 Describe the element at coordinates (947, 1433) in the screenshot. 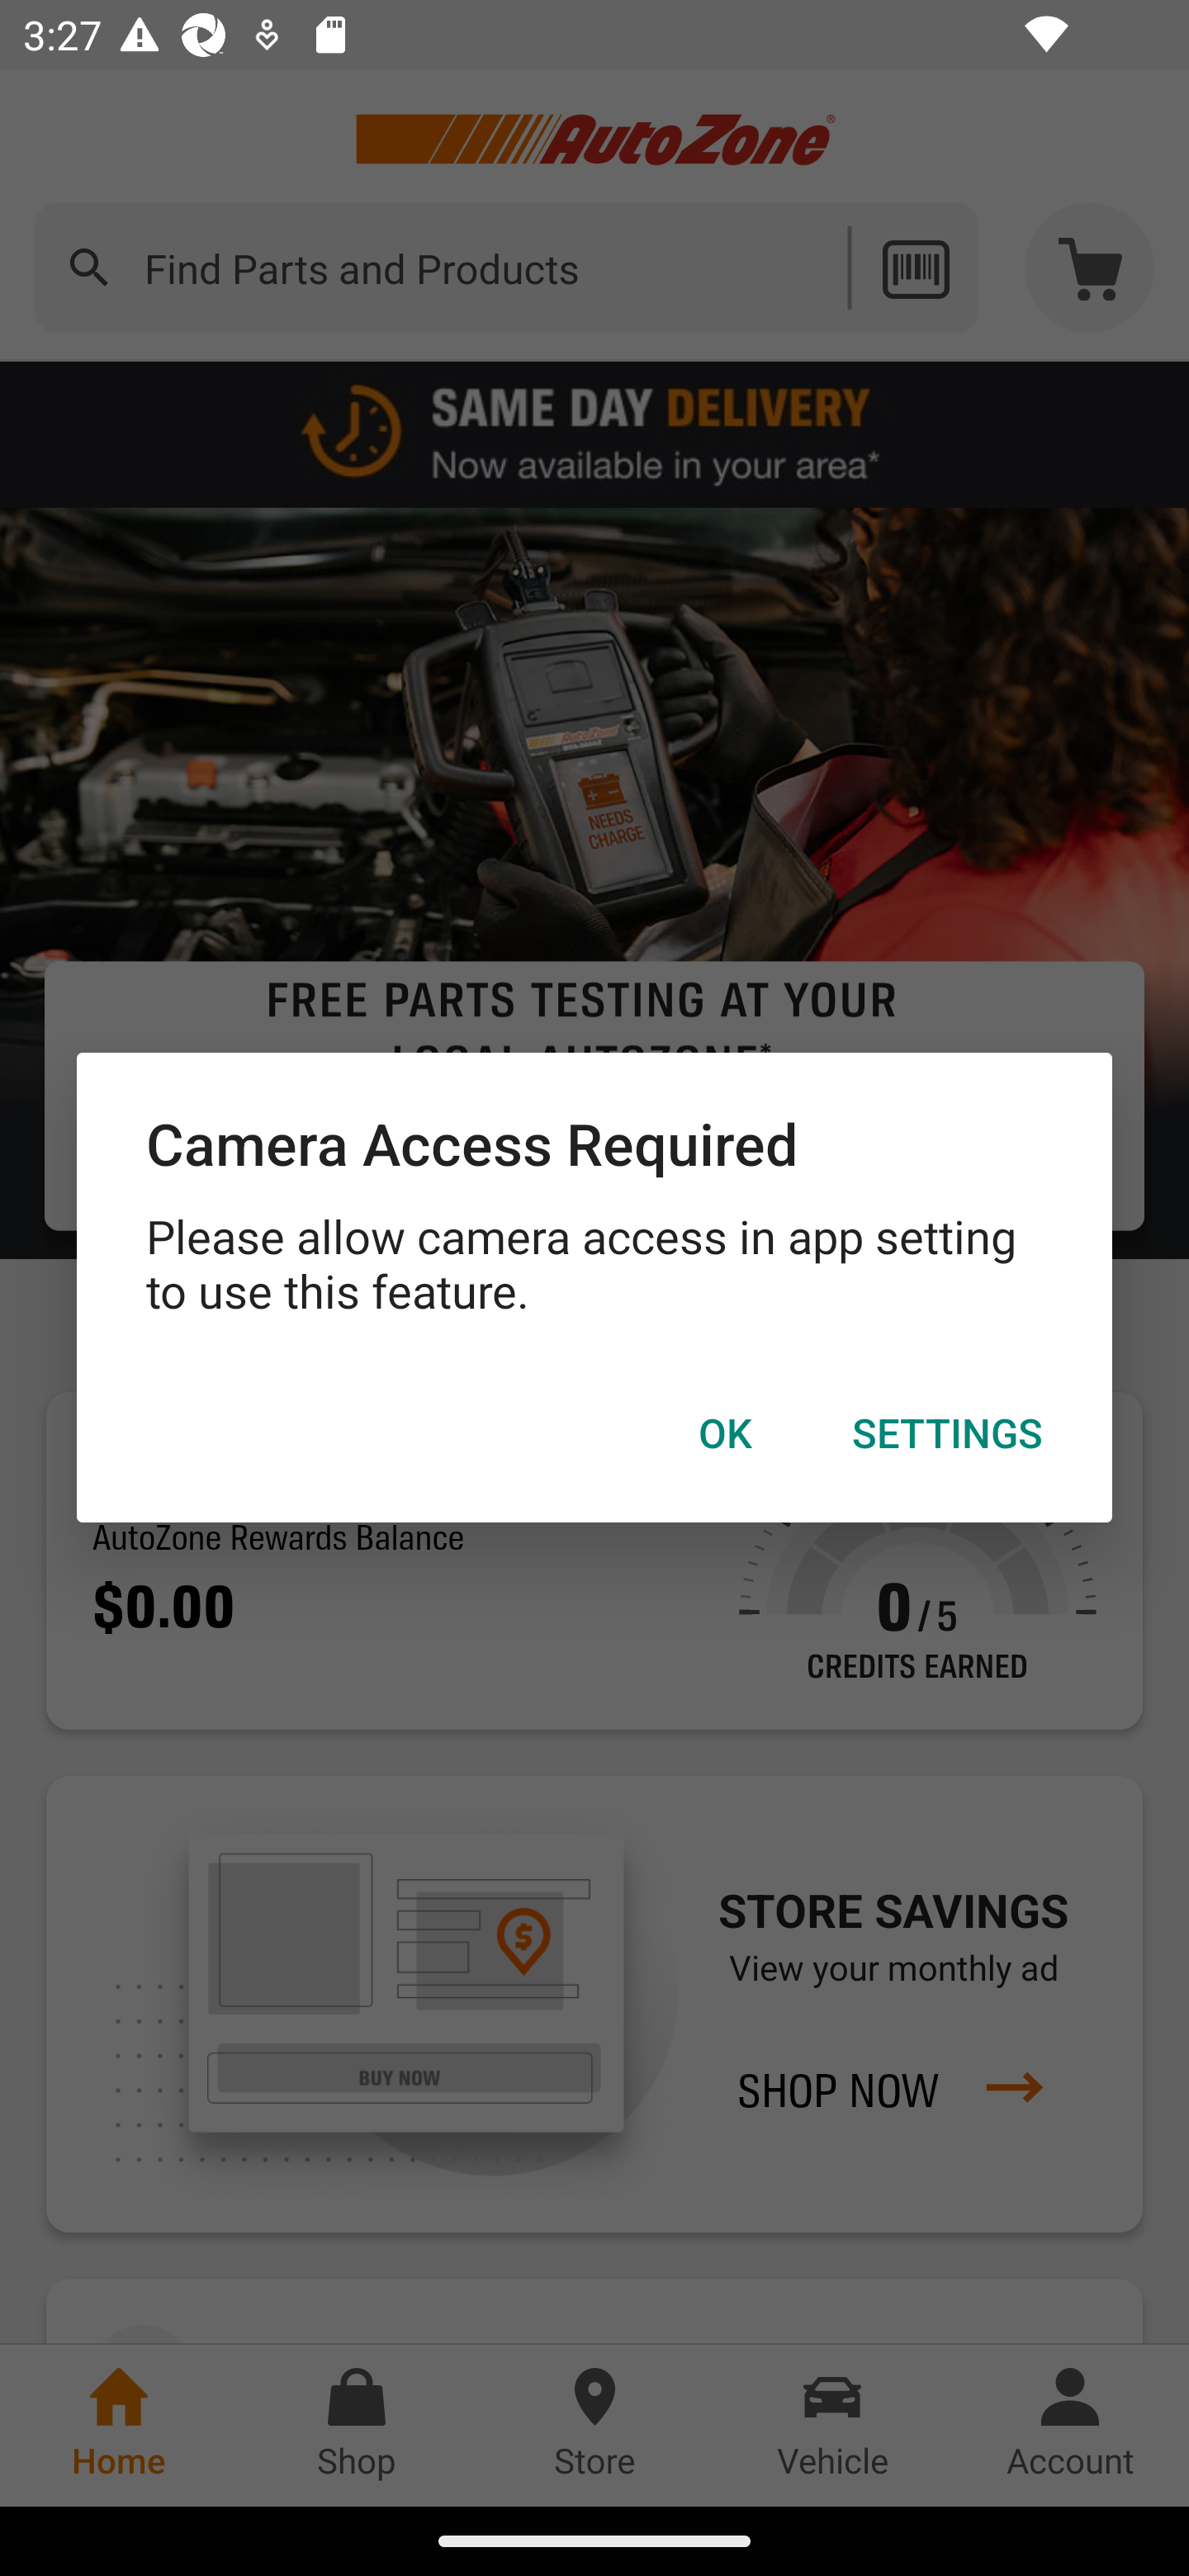

I see `SETTINGS` at that location.